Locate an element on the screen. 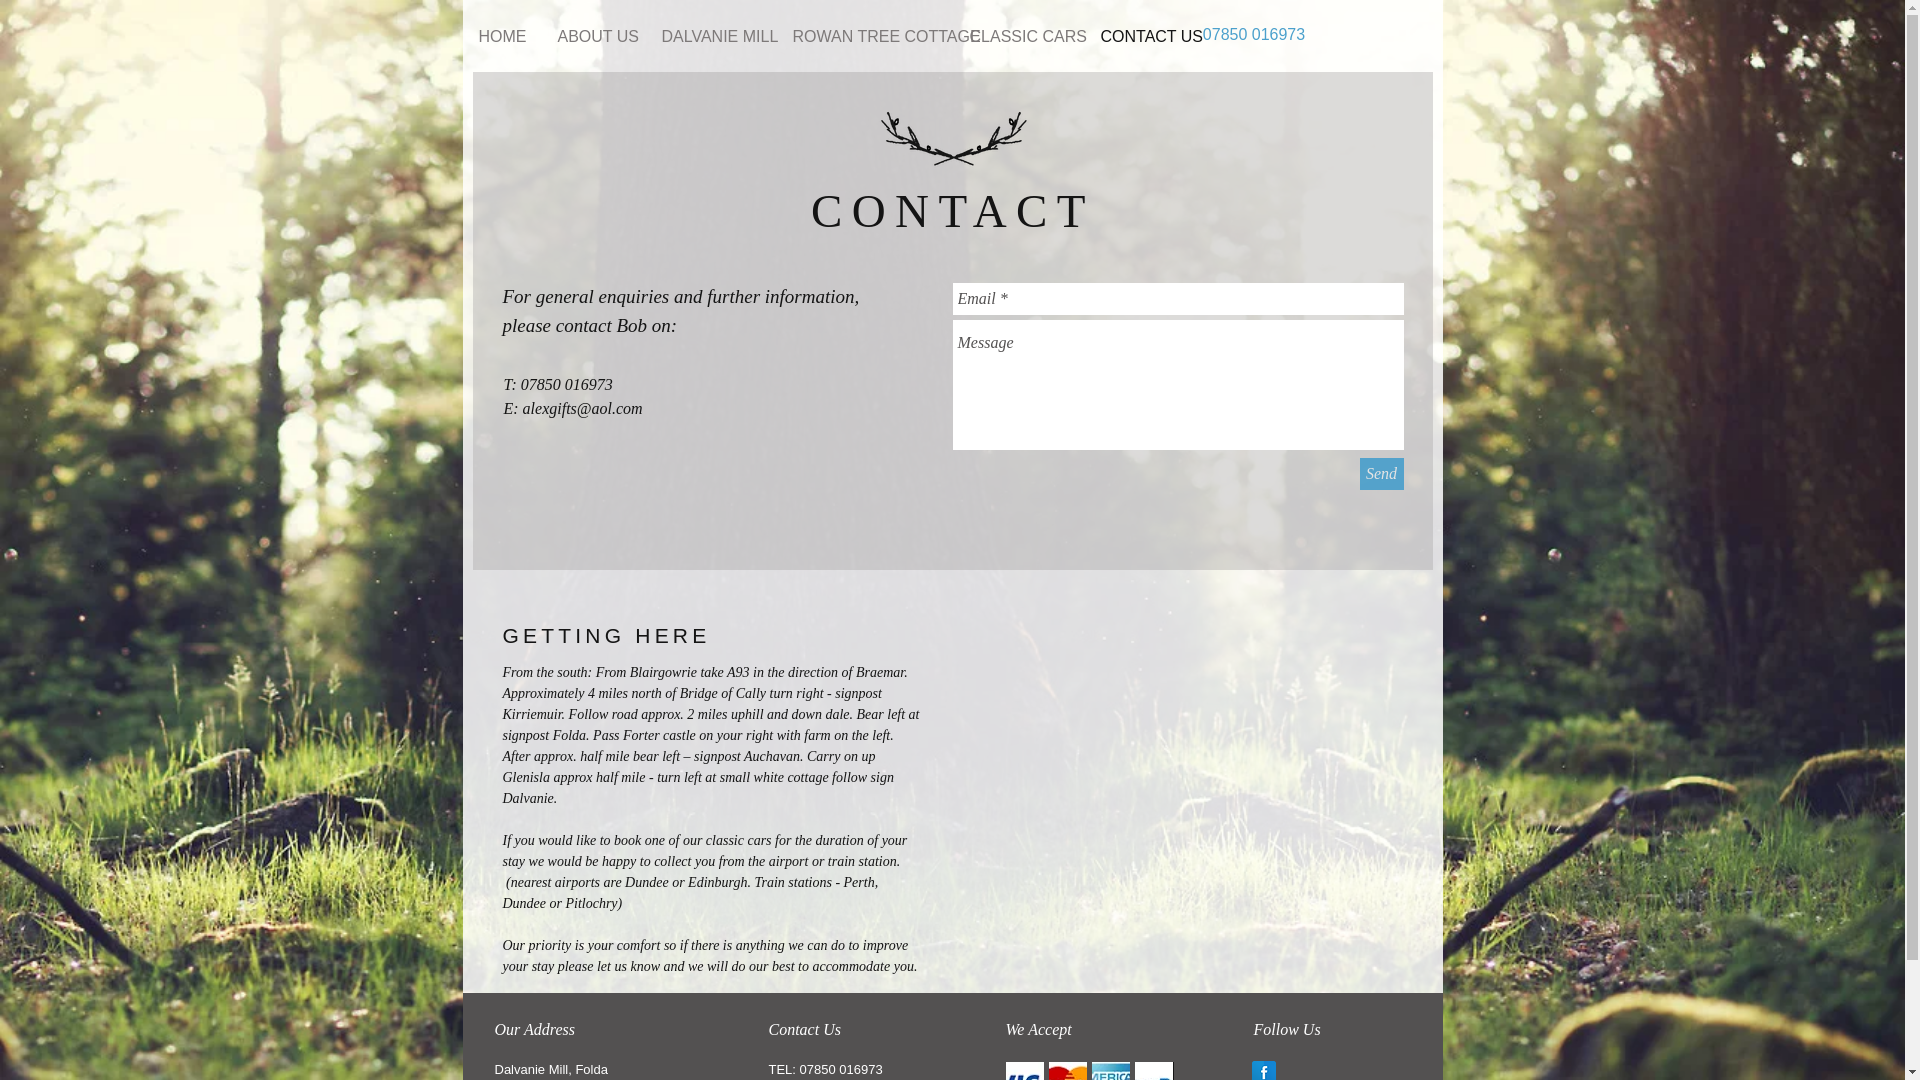 The width and height of the screenshot is (1920, 1080). Send is located at coordinates (1381, 474).